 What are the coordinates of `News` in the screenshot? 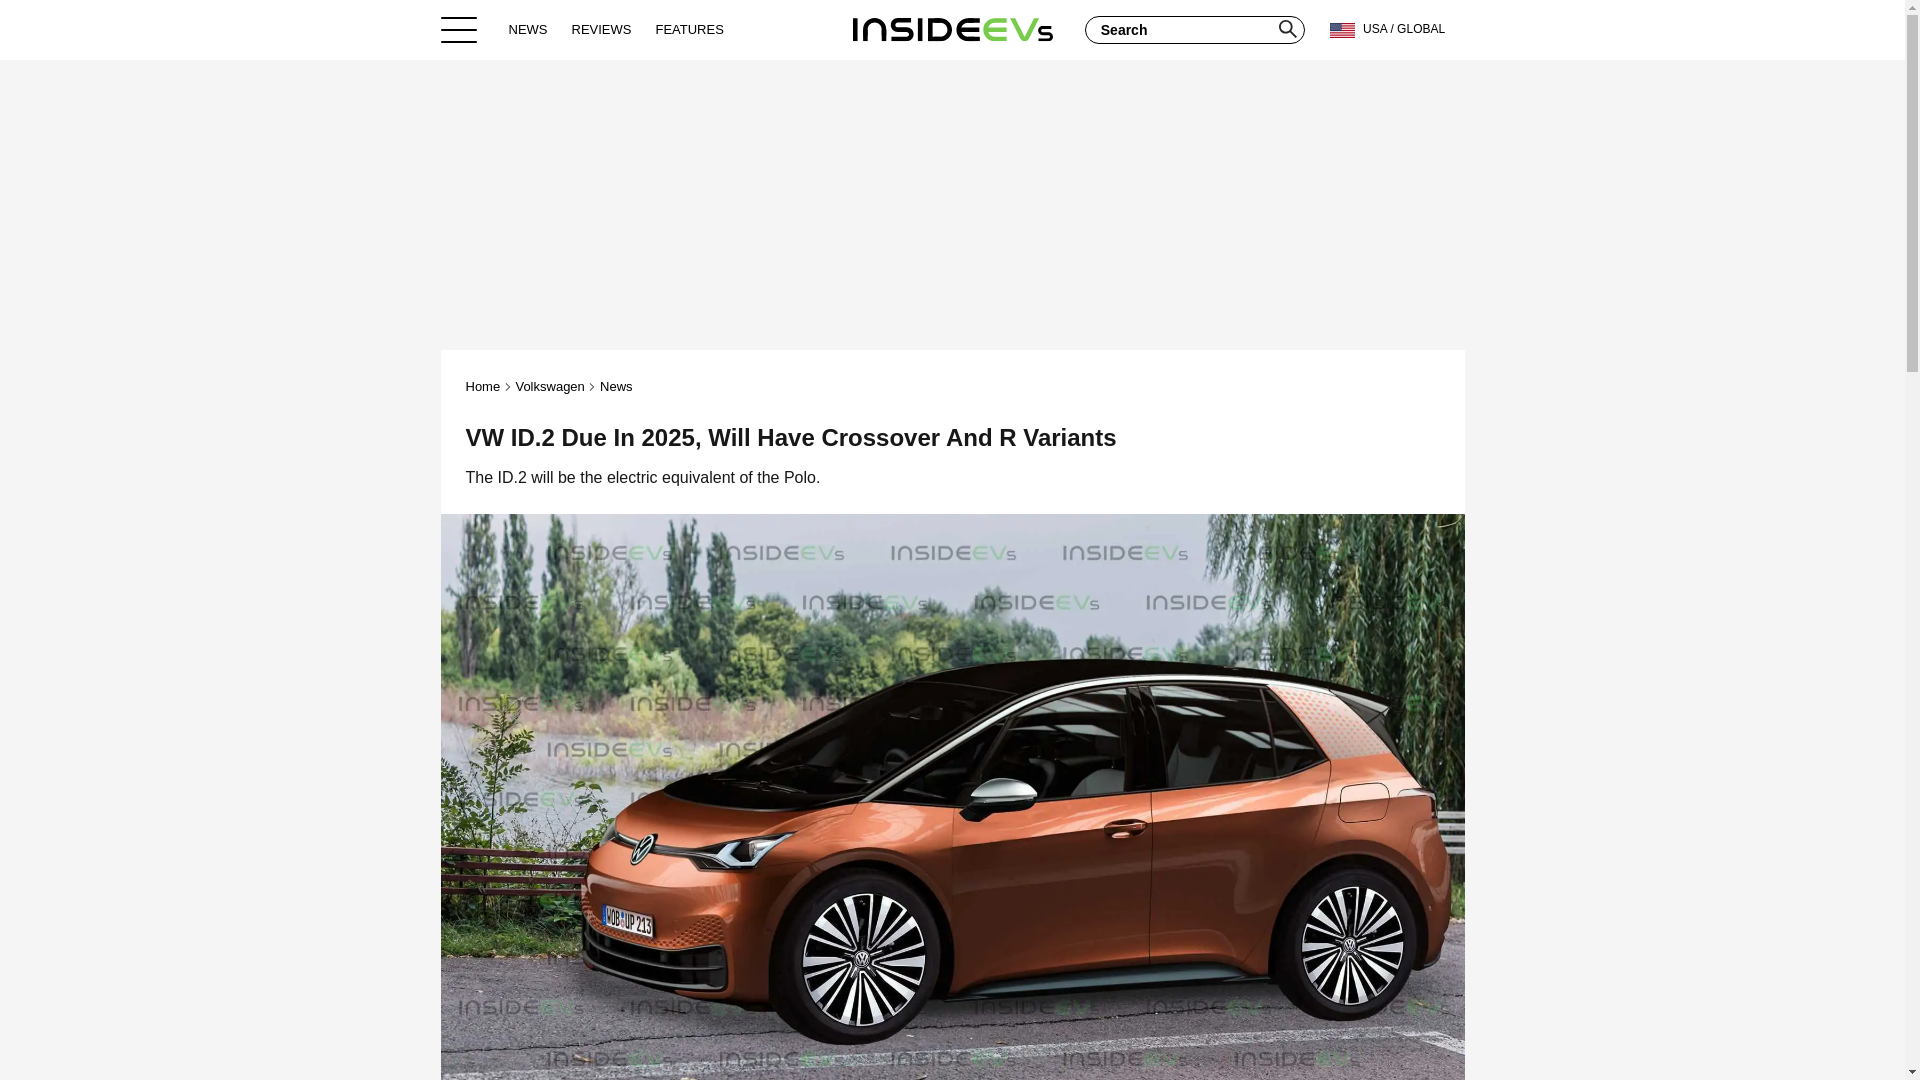 It's located at (616, 386).